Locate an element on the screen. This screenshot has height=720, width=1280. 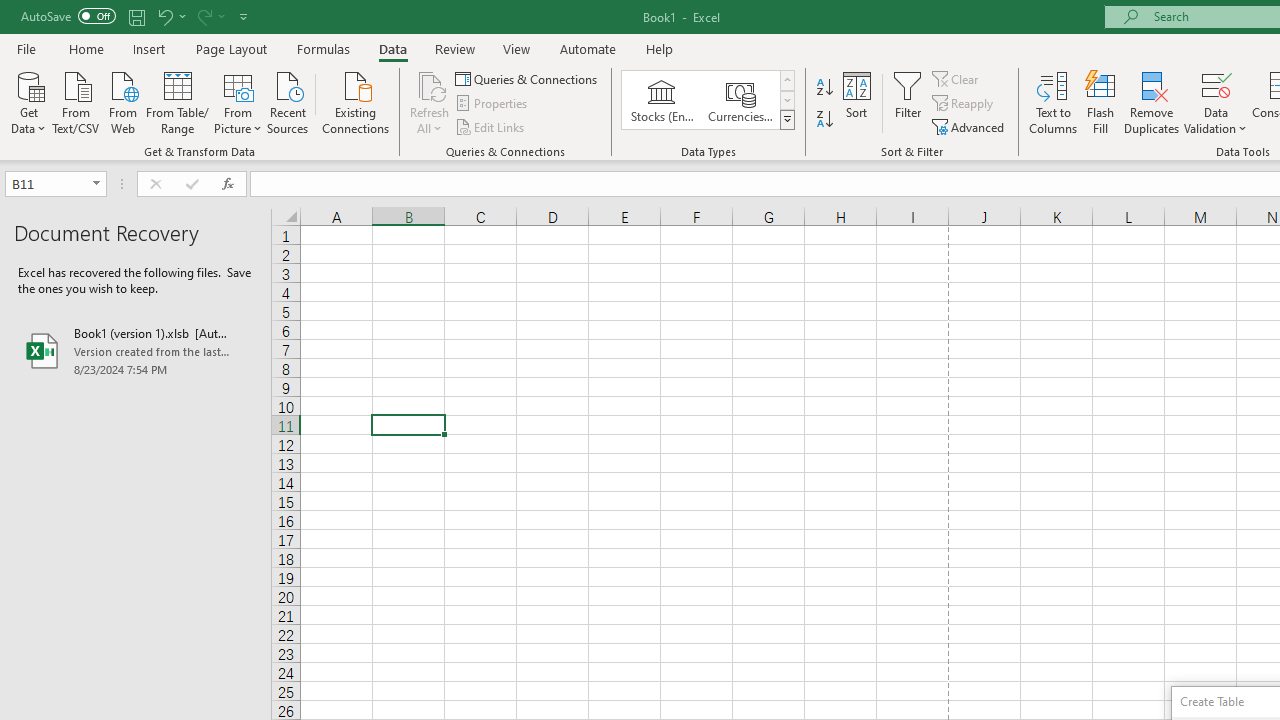
Reapply is located at coordinates (964, 104).